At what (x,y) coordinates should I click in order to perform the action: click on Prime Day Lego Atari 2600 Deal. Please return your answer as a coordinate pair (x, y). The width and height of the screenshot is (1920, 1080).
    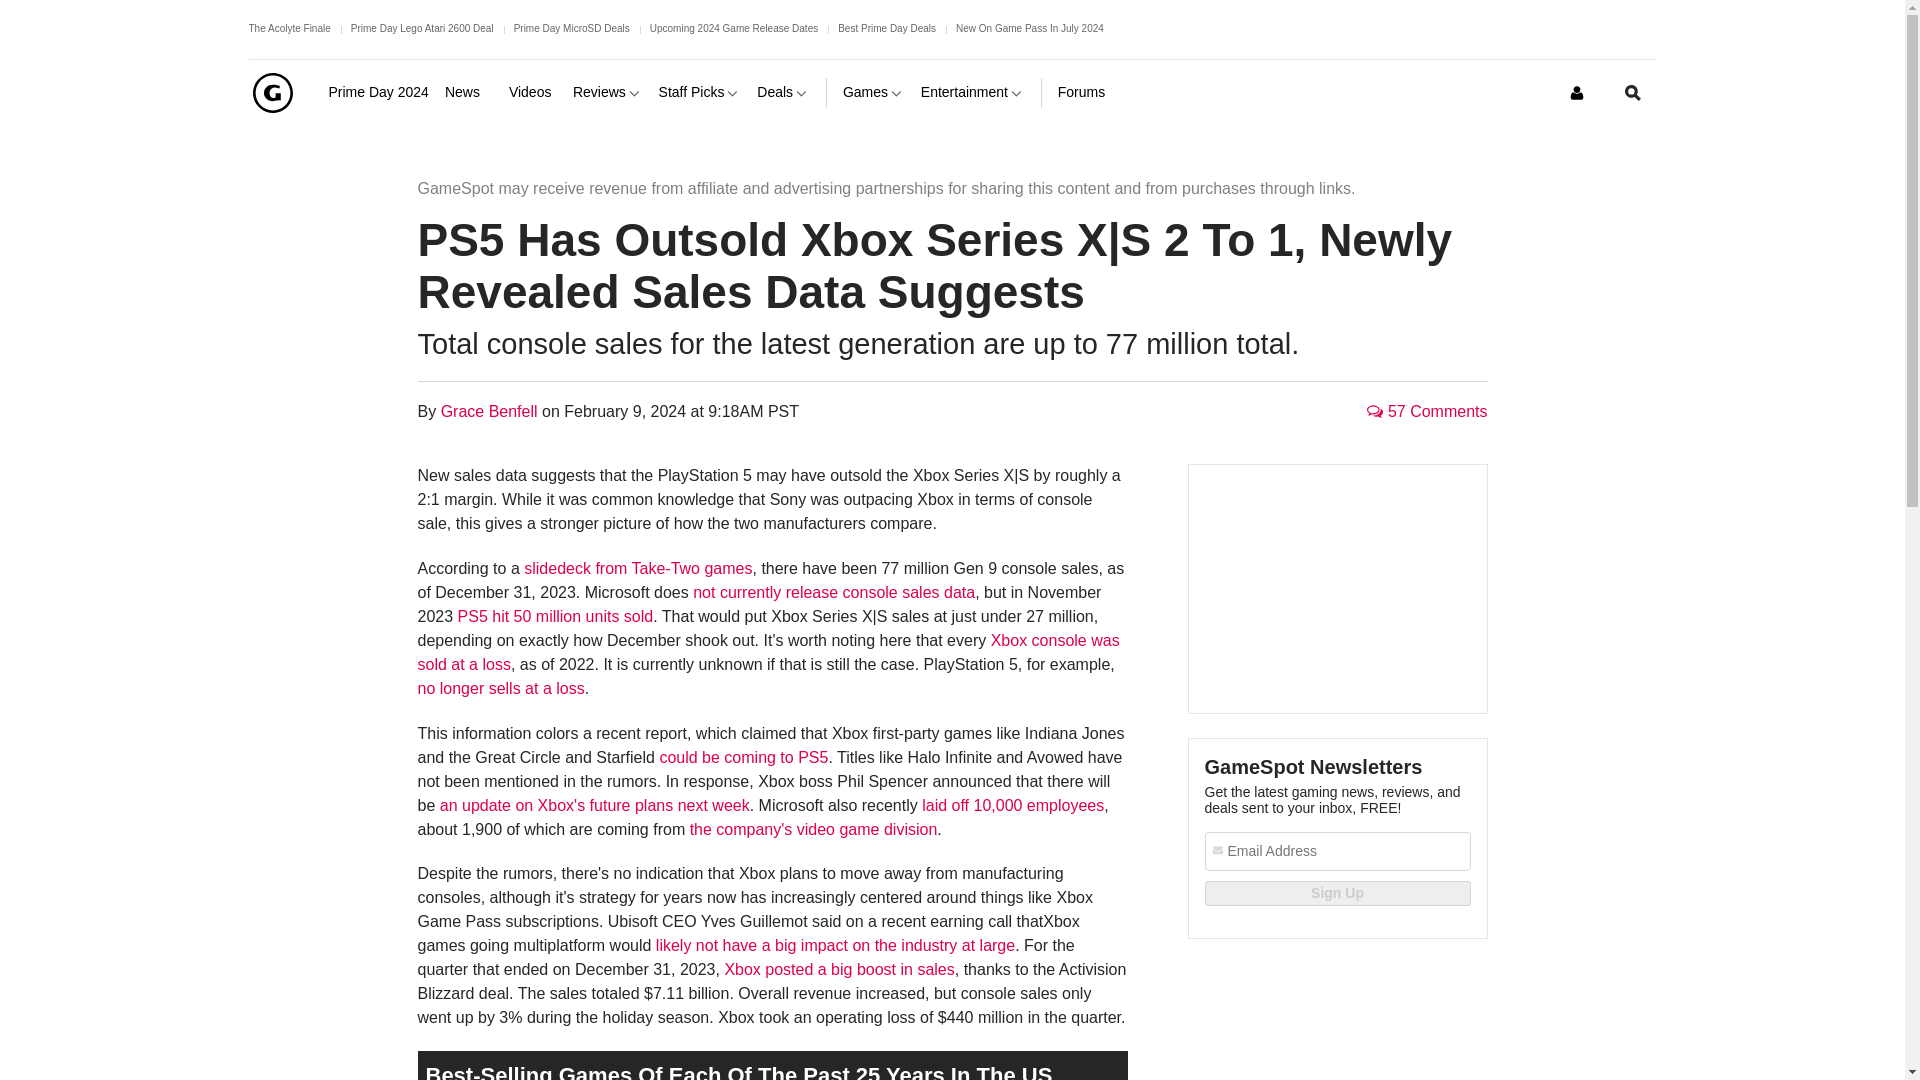
    Looking at the image, I should click on (422, 28).